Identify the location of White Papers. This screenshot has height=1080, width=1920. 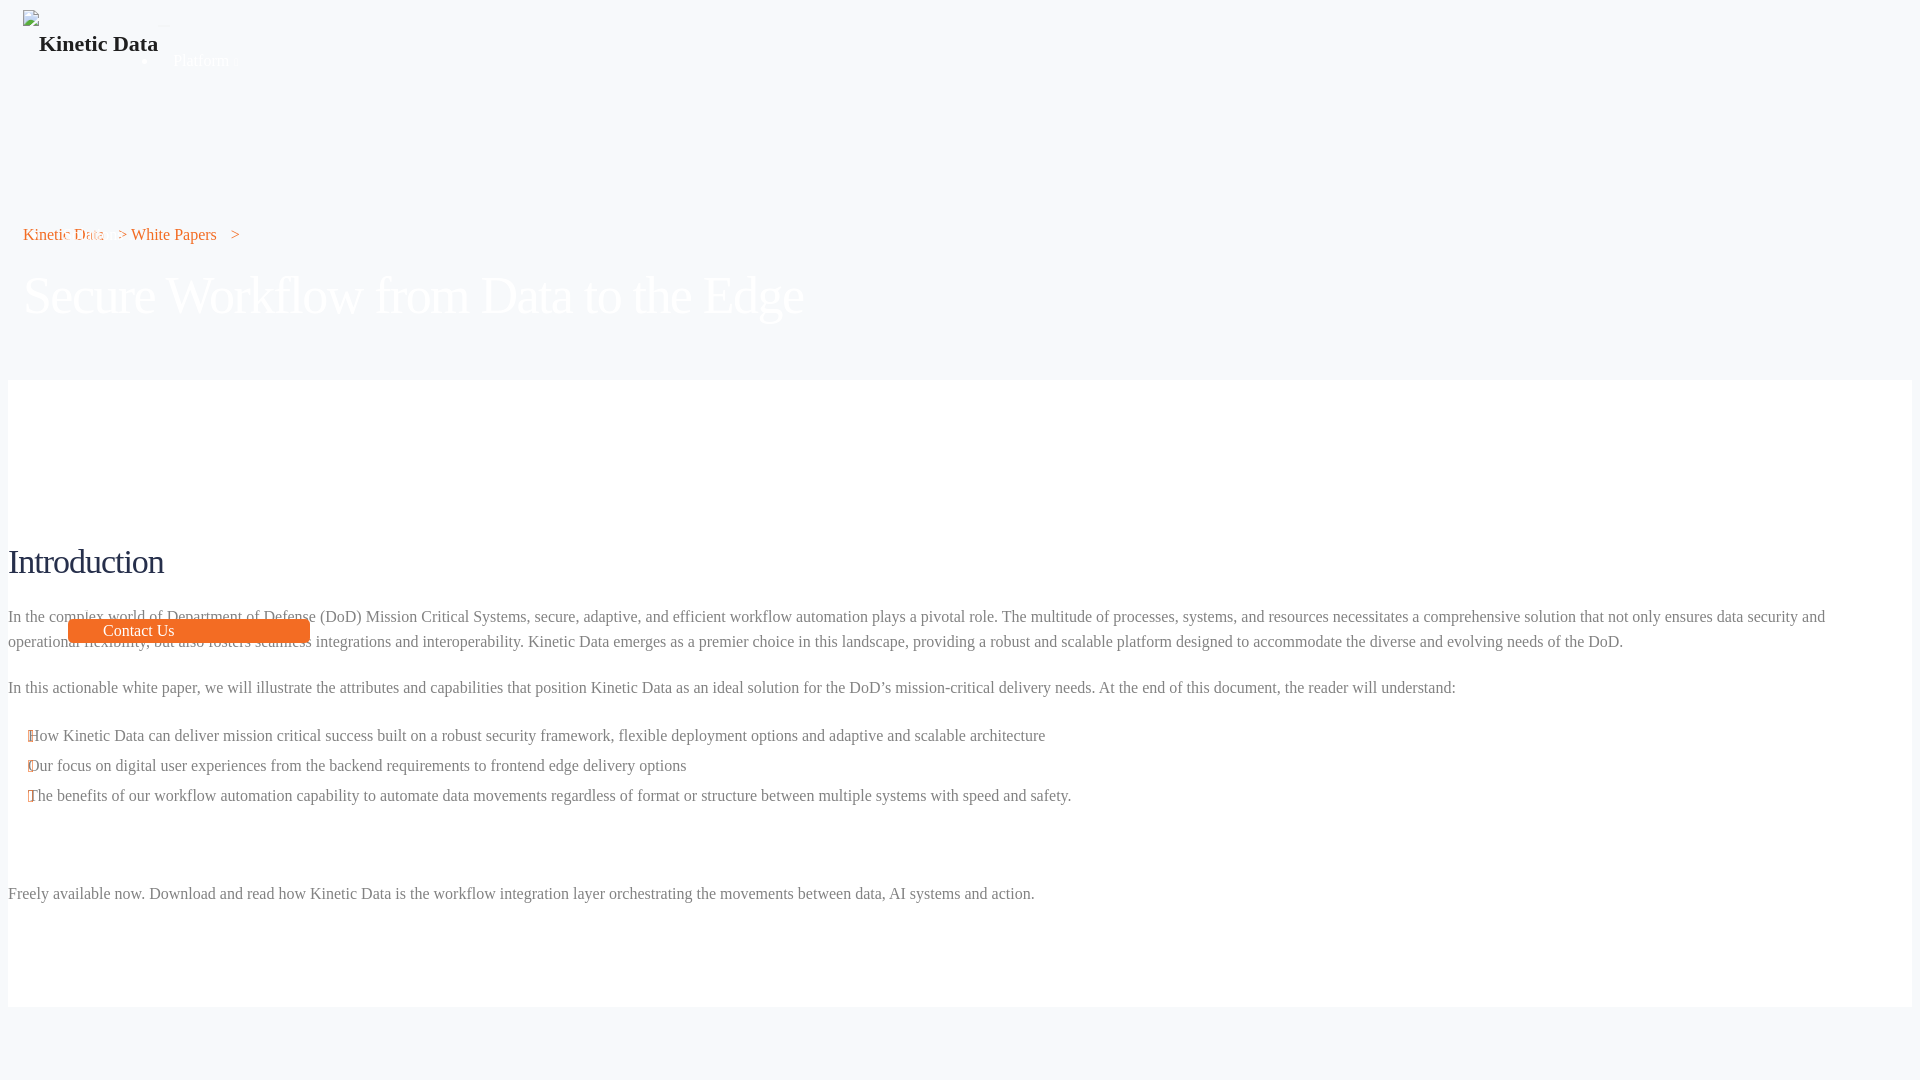
(173, 234).